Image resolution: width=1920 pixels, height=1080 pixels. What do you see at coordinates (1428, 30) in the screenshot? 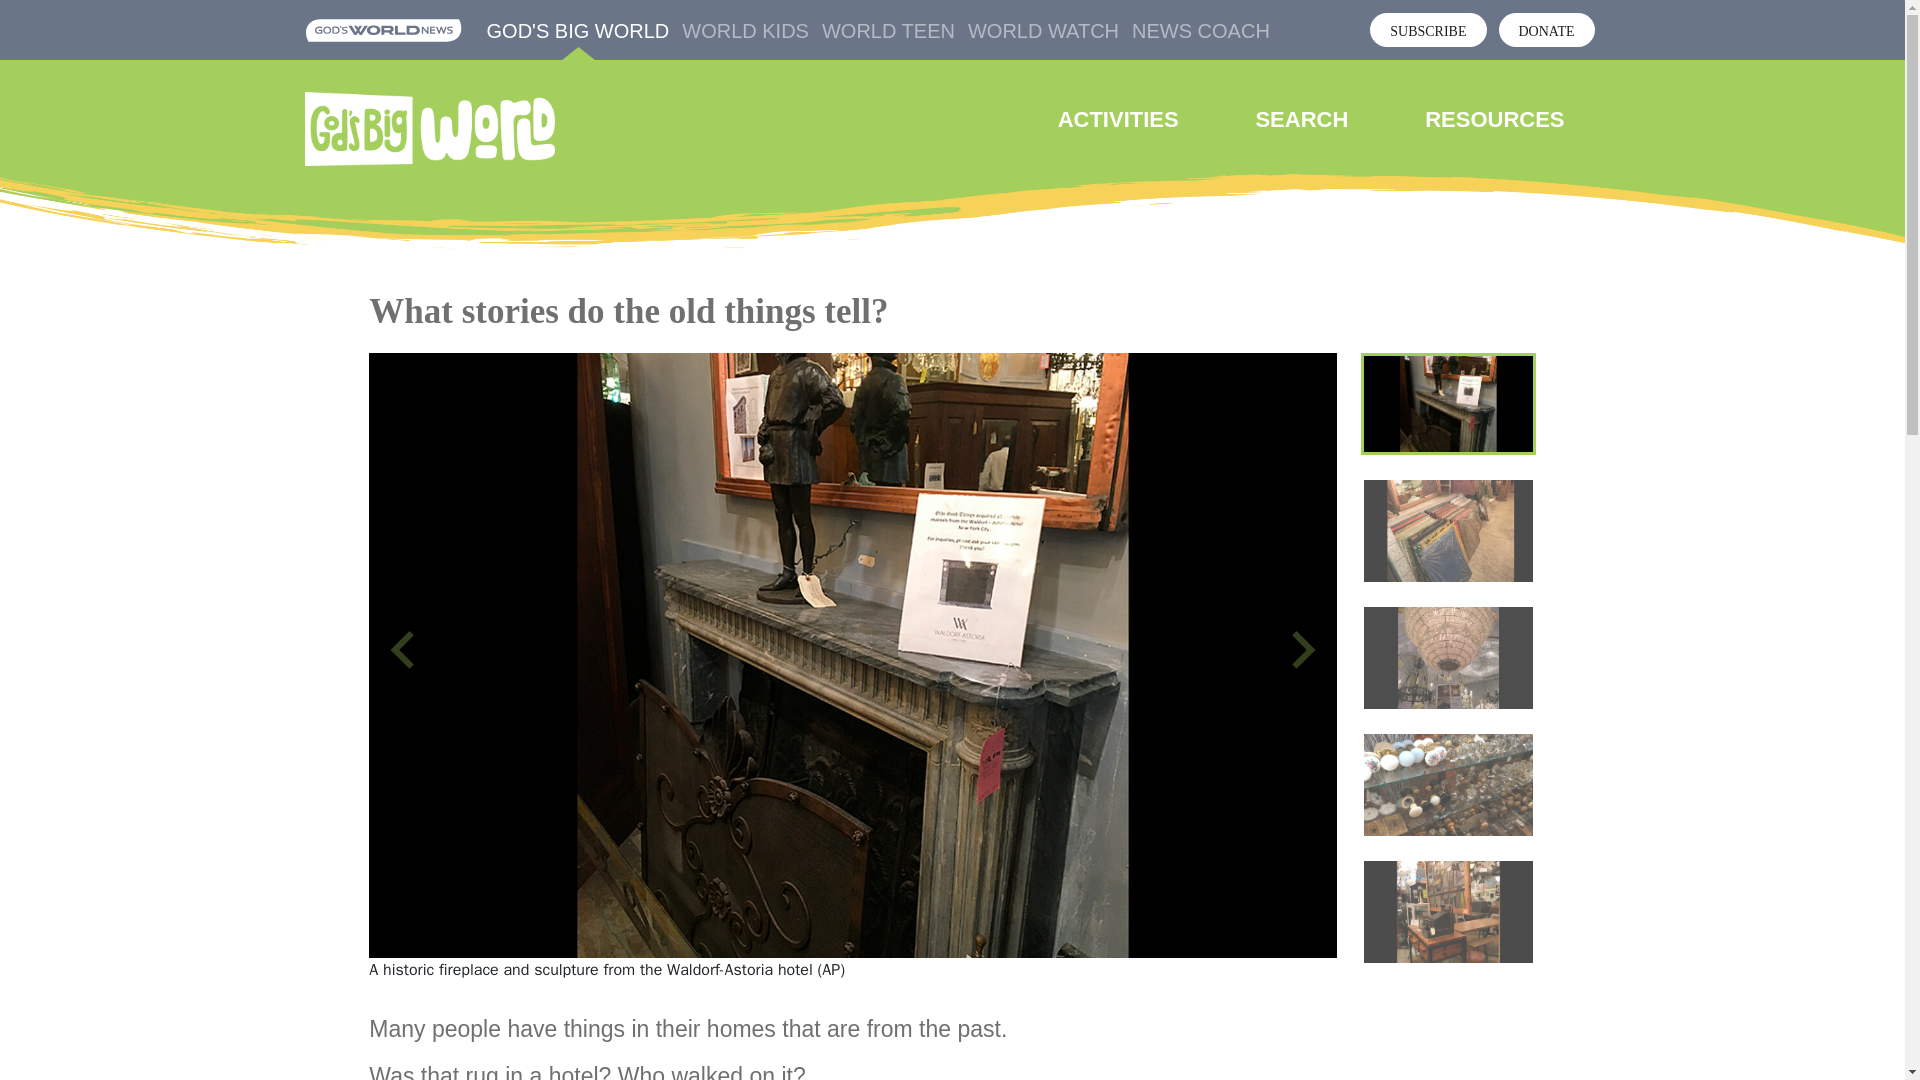
I see `SUBSCRIBE` at bounding box center [1428, 30].